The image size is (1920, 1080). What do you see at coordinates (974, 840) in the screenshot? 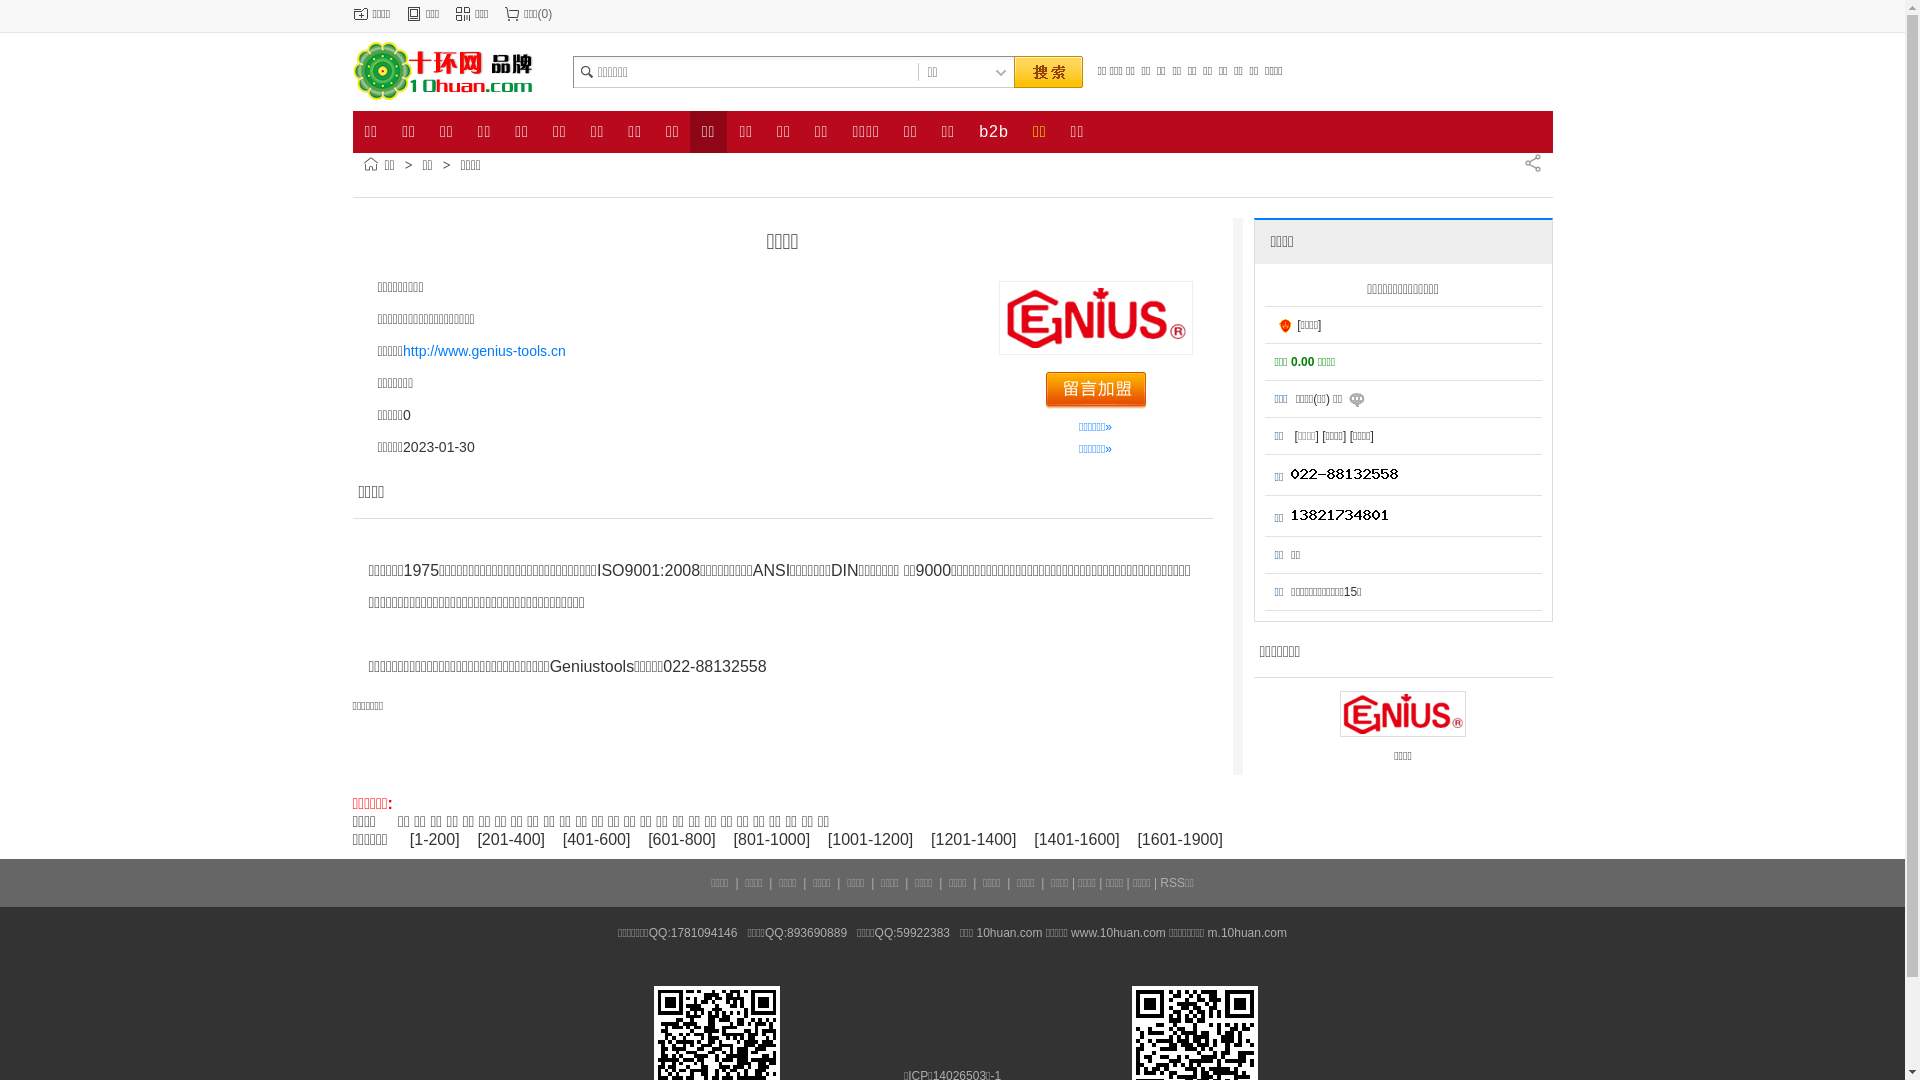
I see `1201-1400` at bounding box center [974, 840].